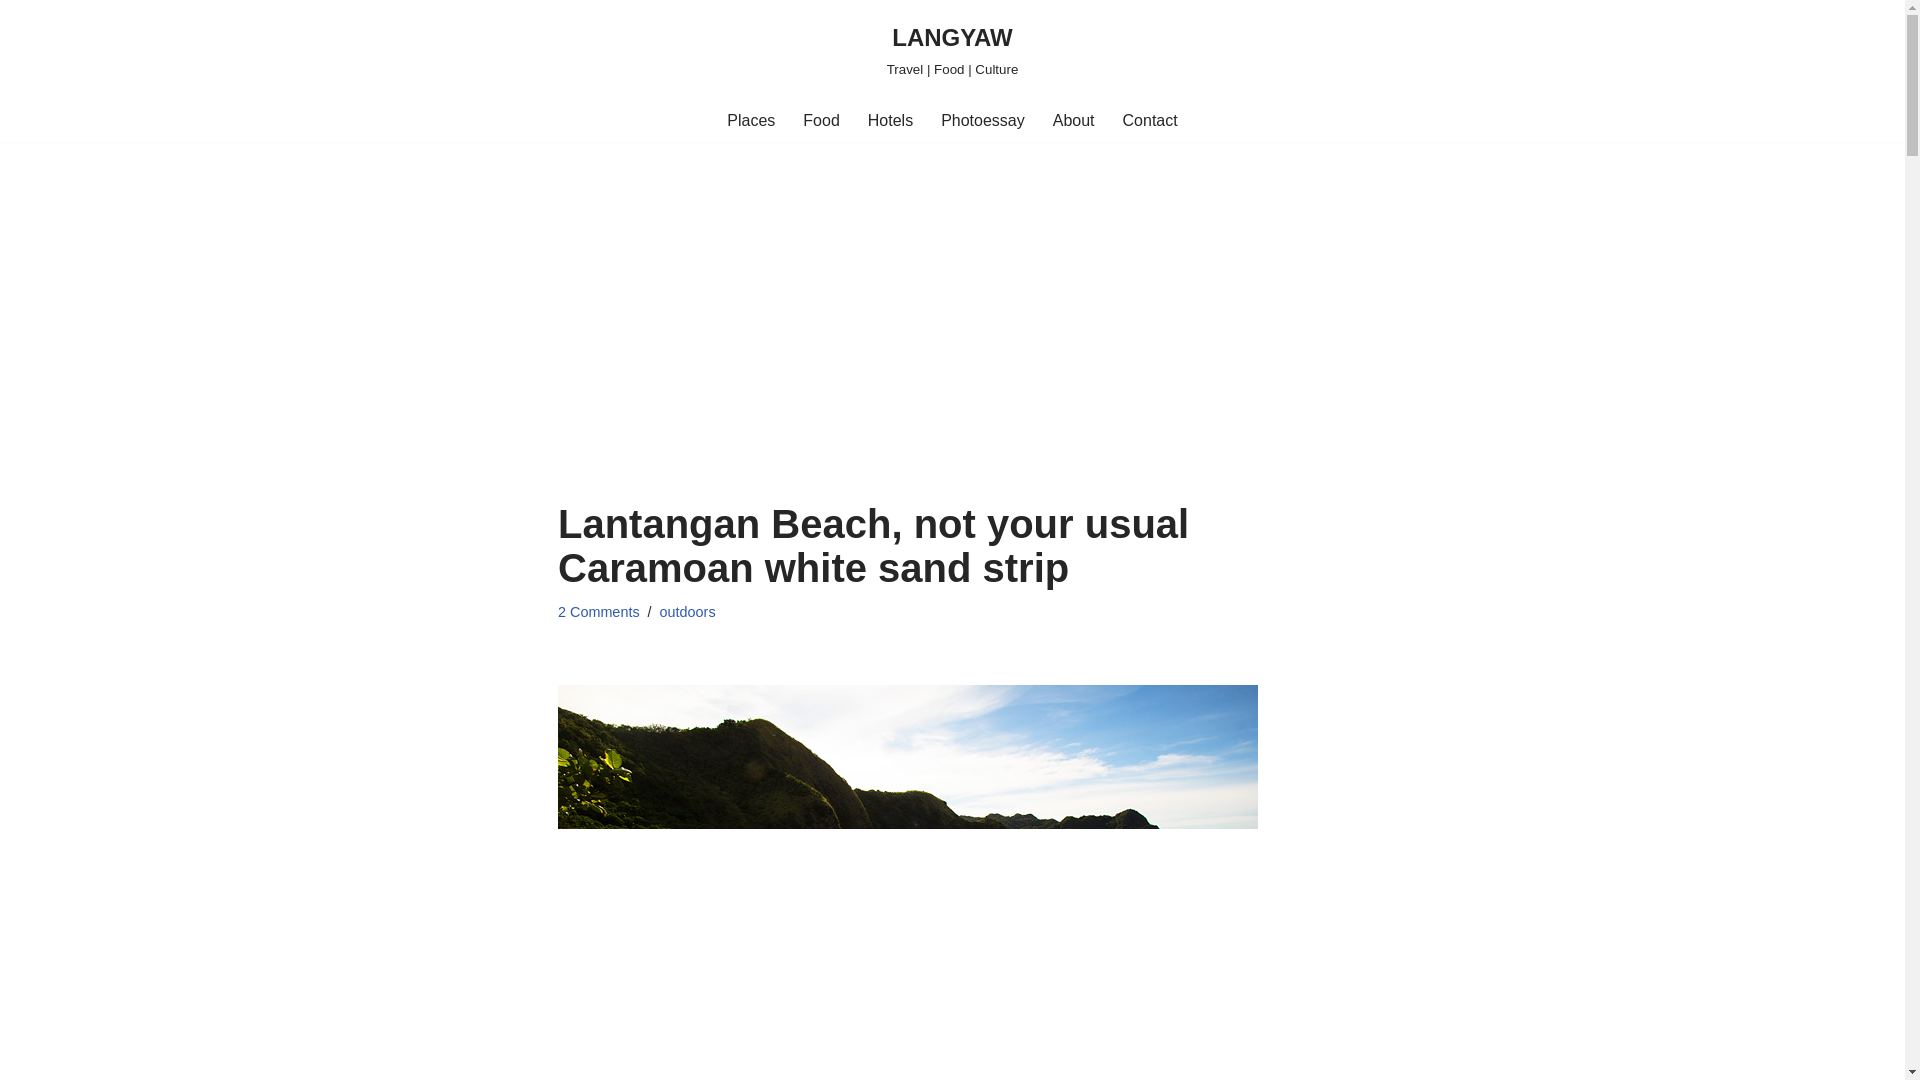 The width and height of the screenshot is (1920, 1080). Describe the element at coordinates (820, 120) in the screenshot. I see `Food` at that location.